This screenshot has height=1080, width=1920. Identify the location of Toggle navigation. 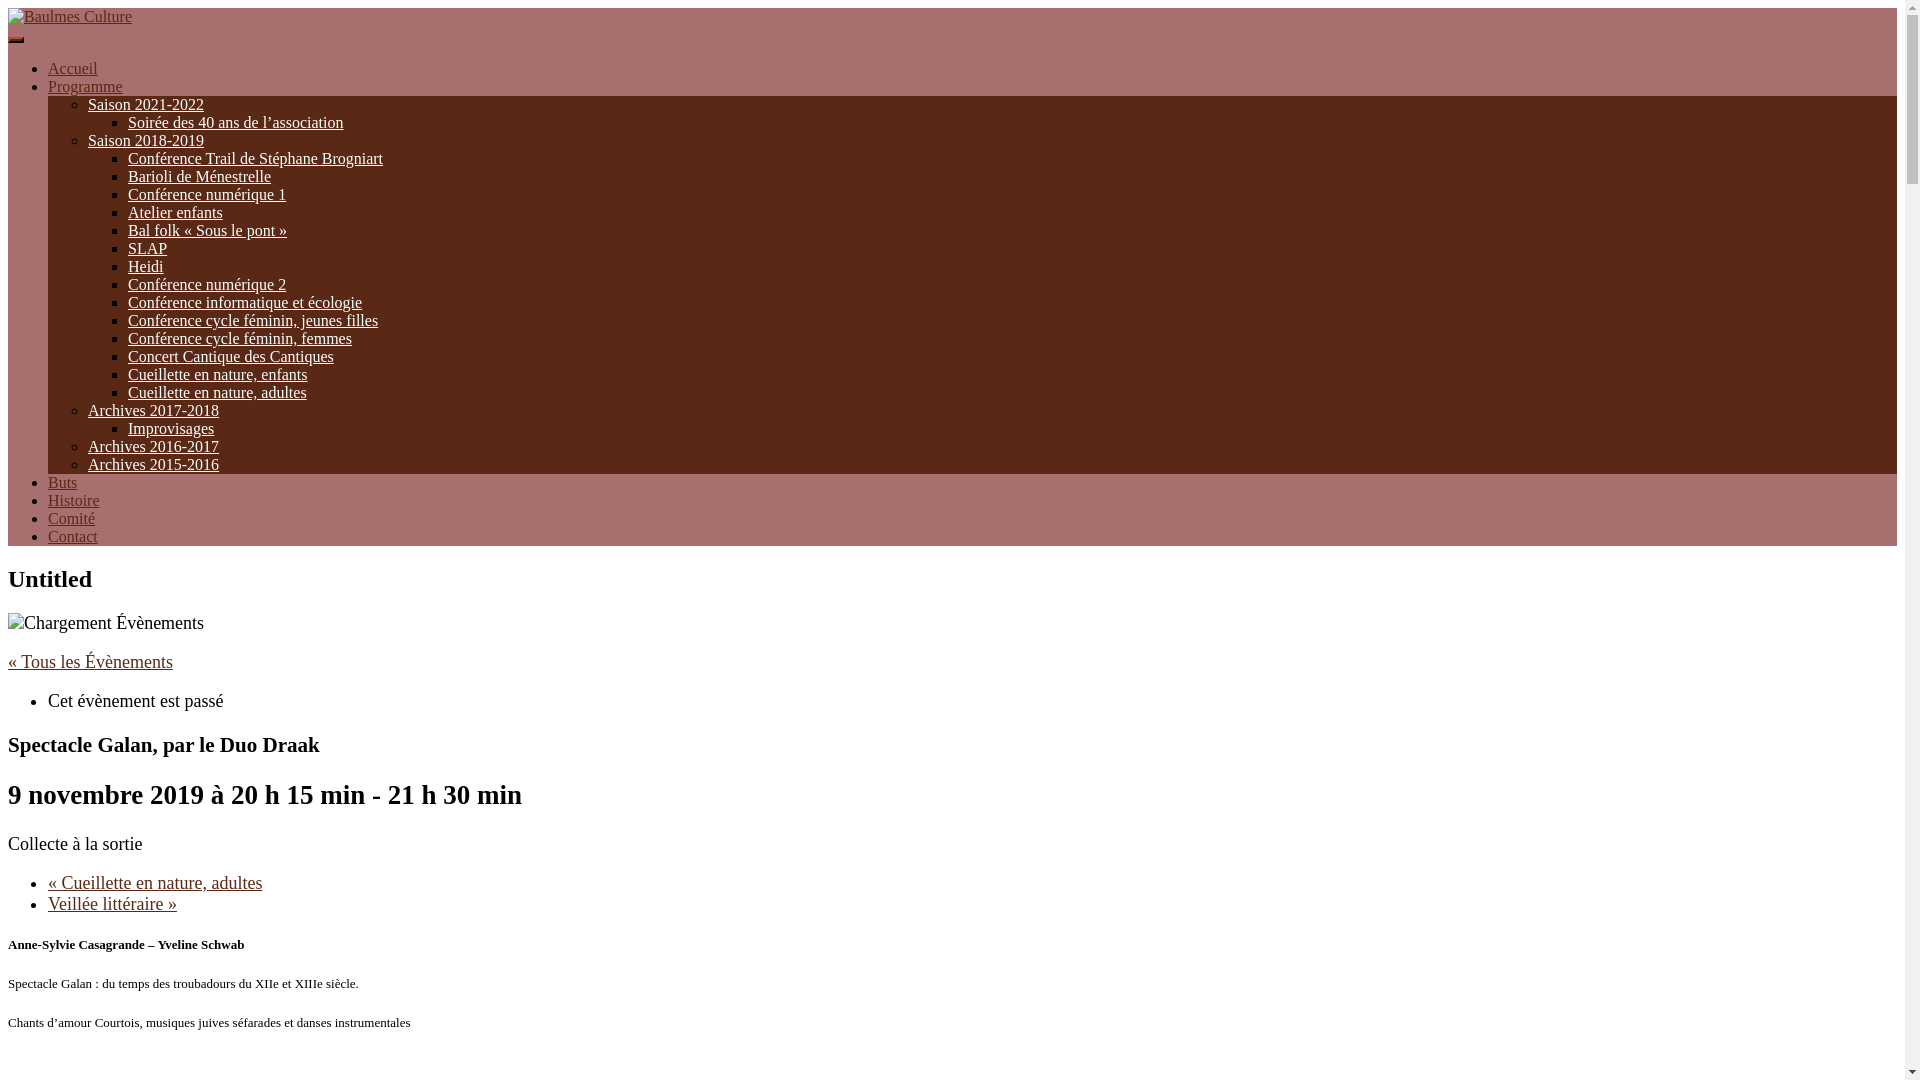
(16, 40).